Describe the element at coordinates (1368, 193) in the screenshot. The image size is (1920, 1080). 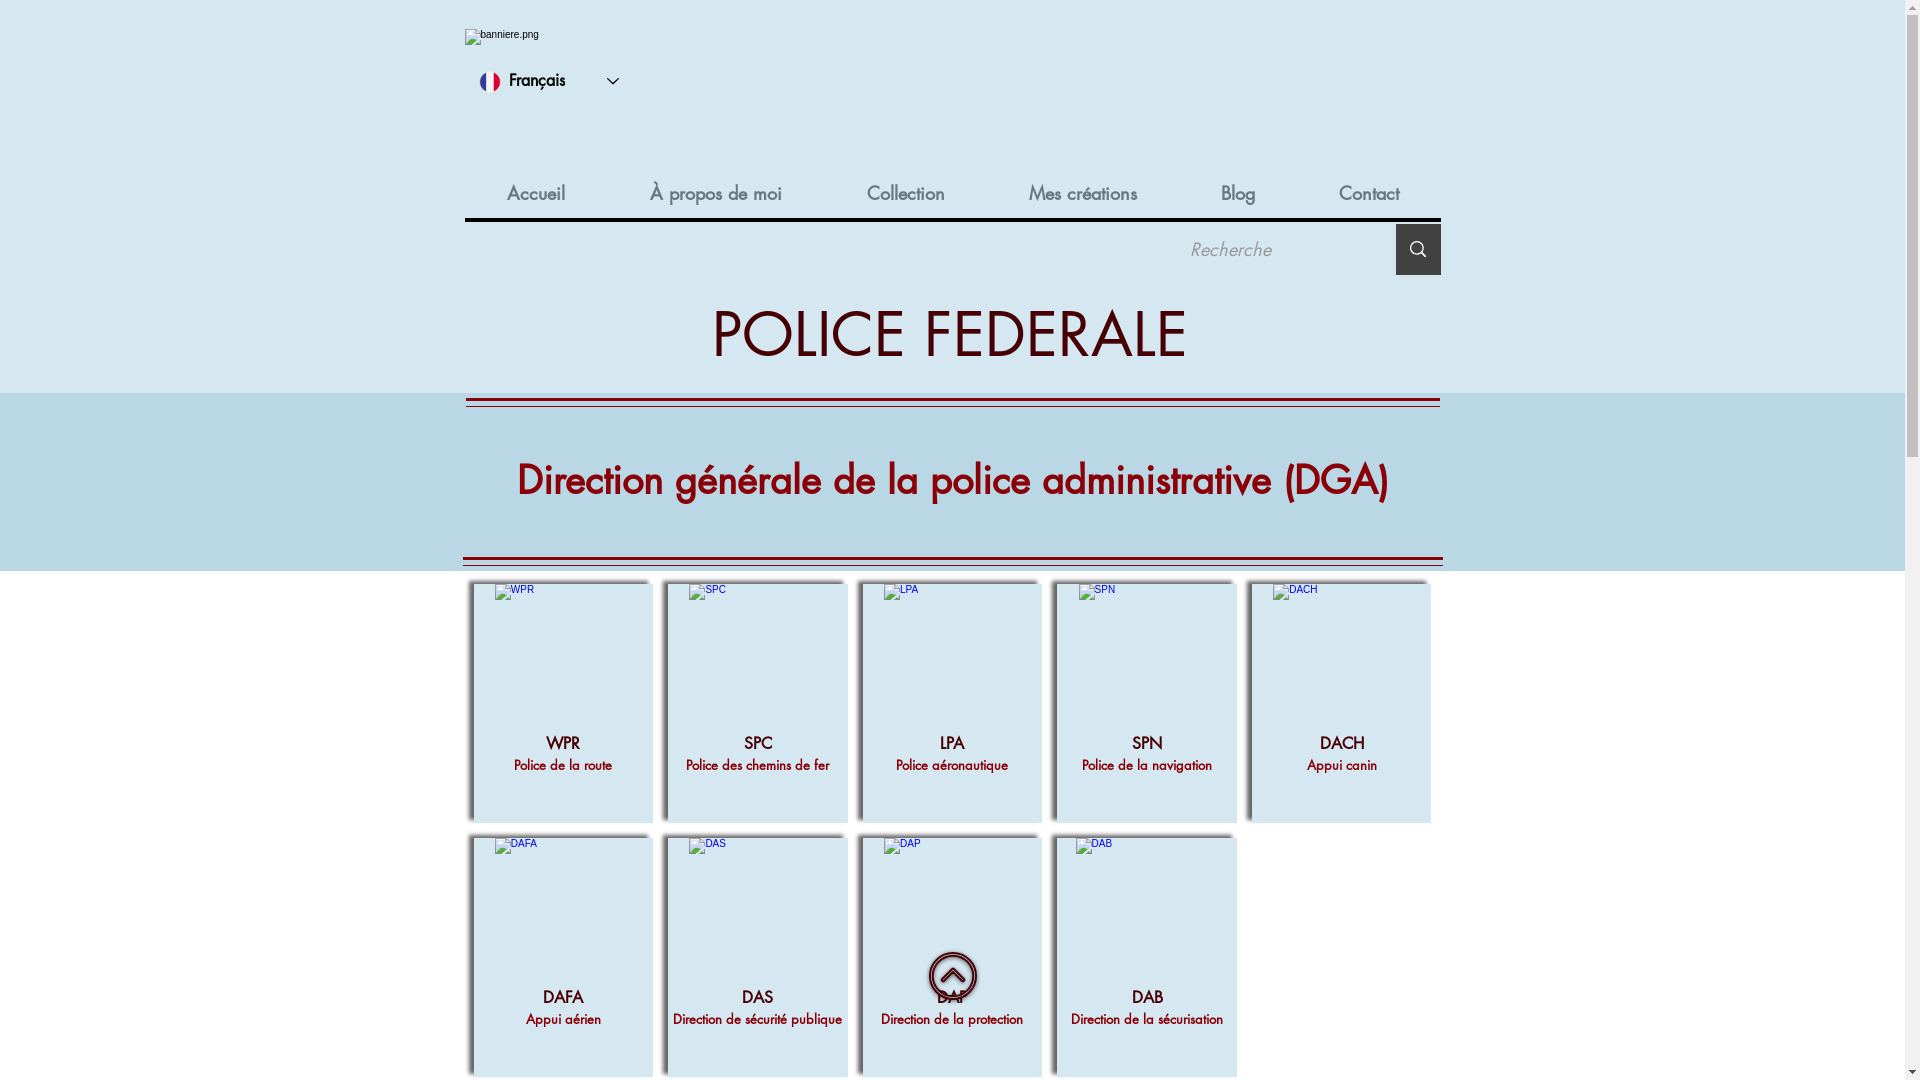
I see `Contact` at that location.